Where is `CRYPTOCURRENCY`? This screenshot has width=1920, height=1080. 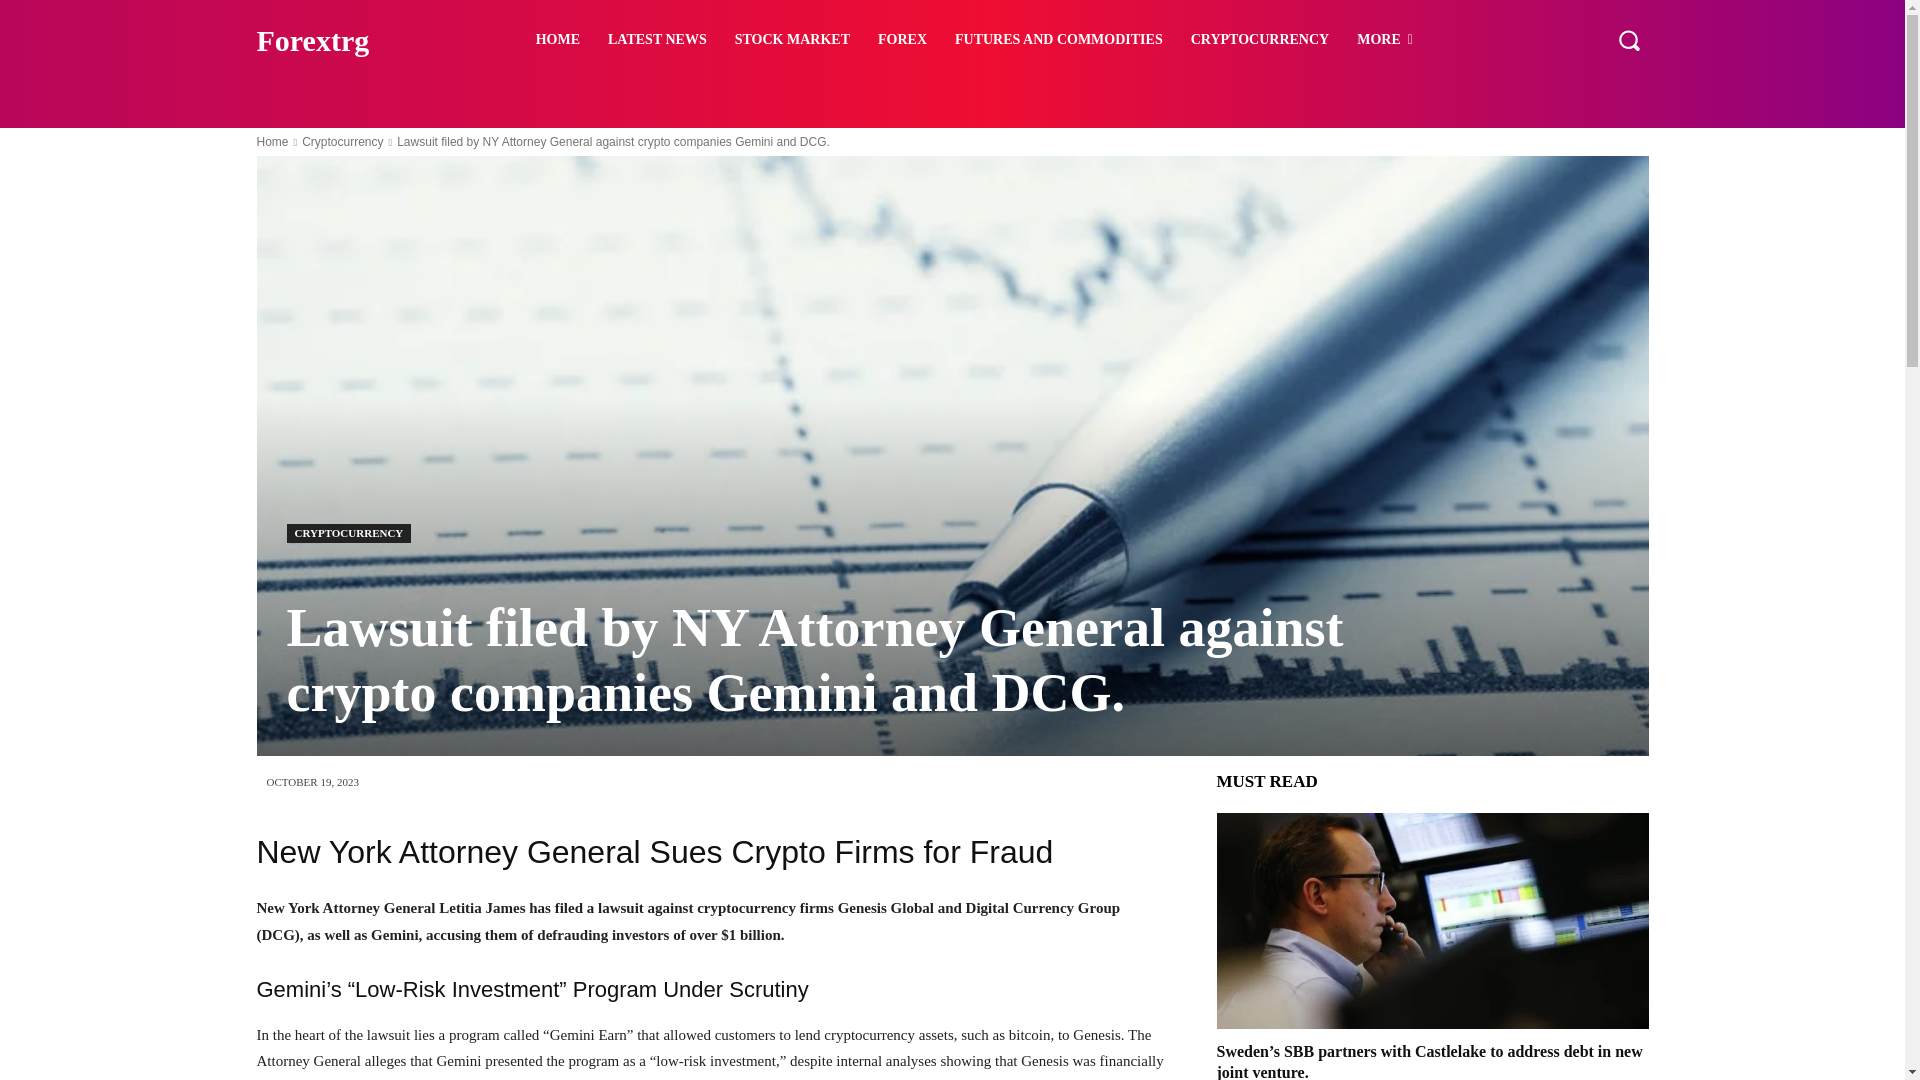
CRYPTOCURRENCY is located at coordinates (1259, 40).